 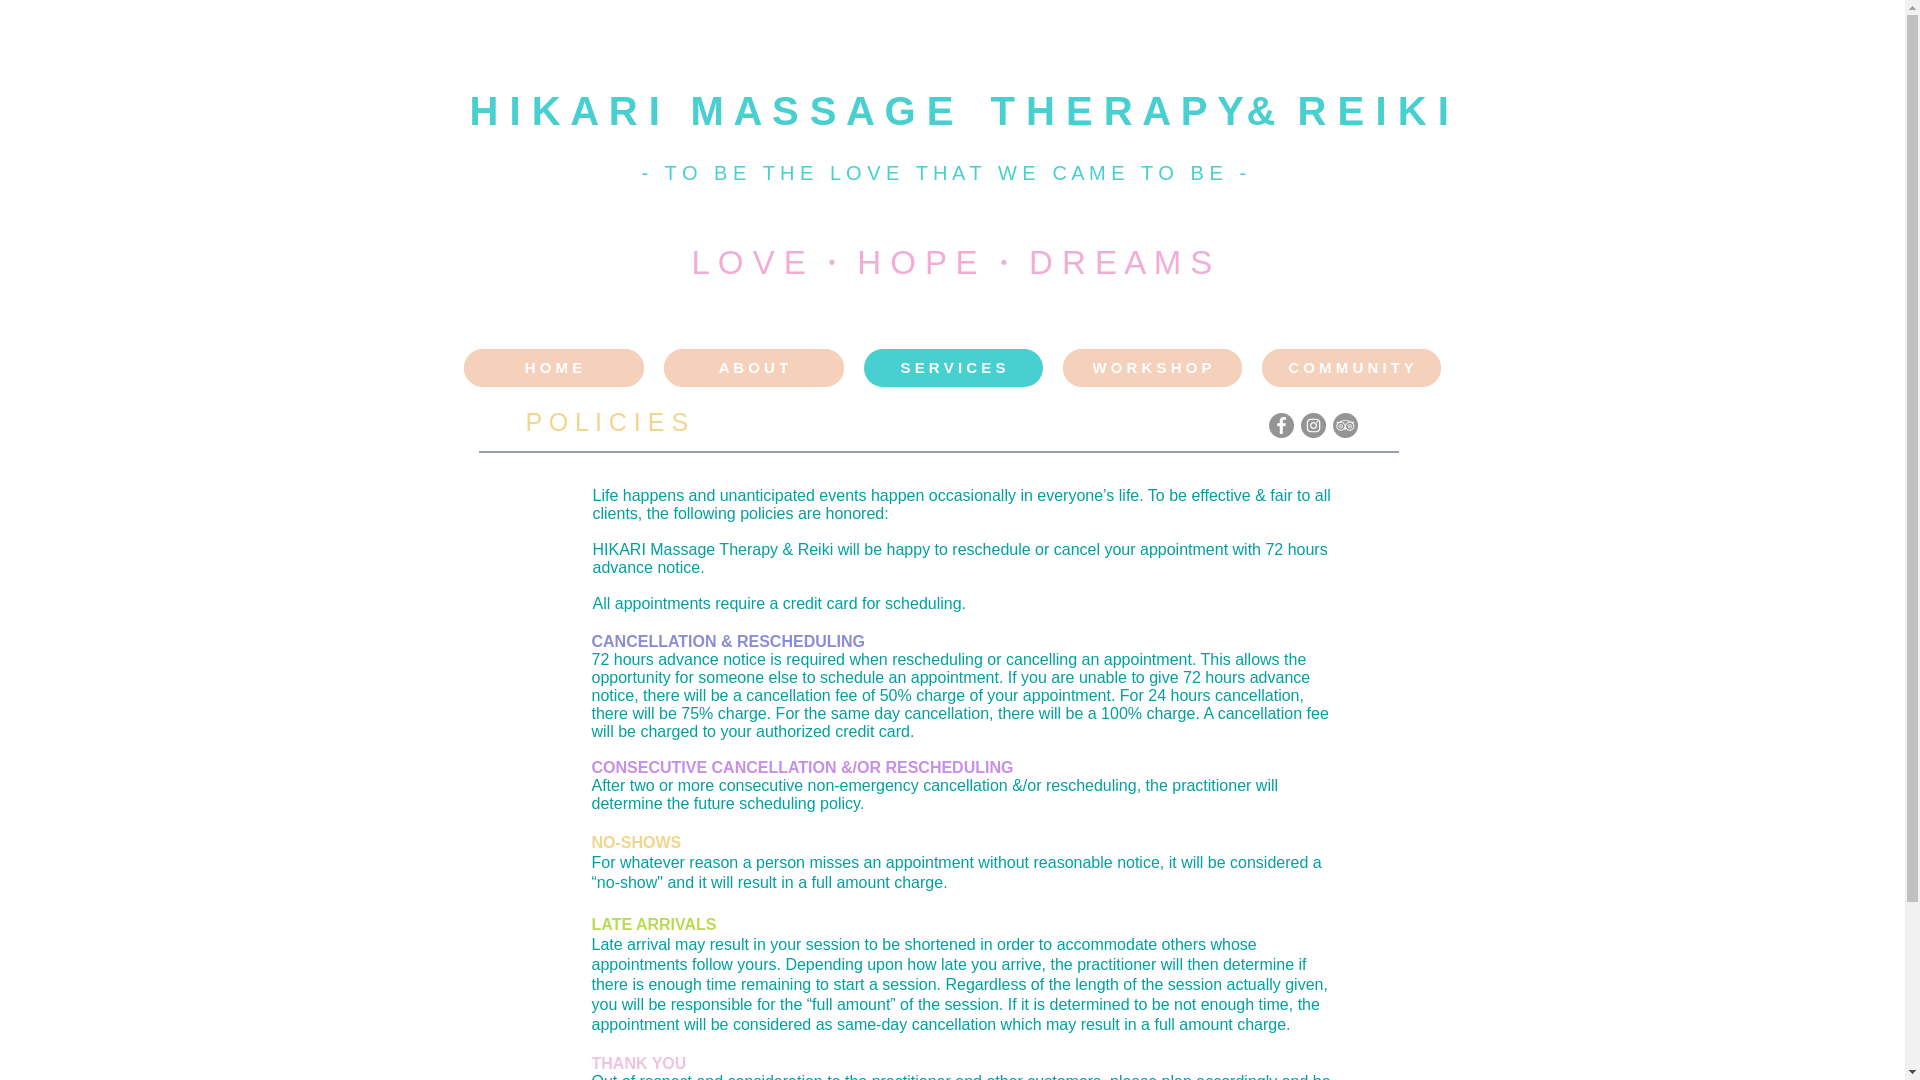 I want to click on C O M M U N I T Y, so click(x=1351, y=367).